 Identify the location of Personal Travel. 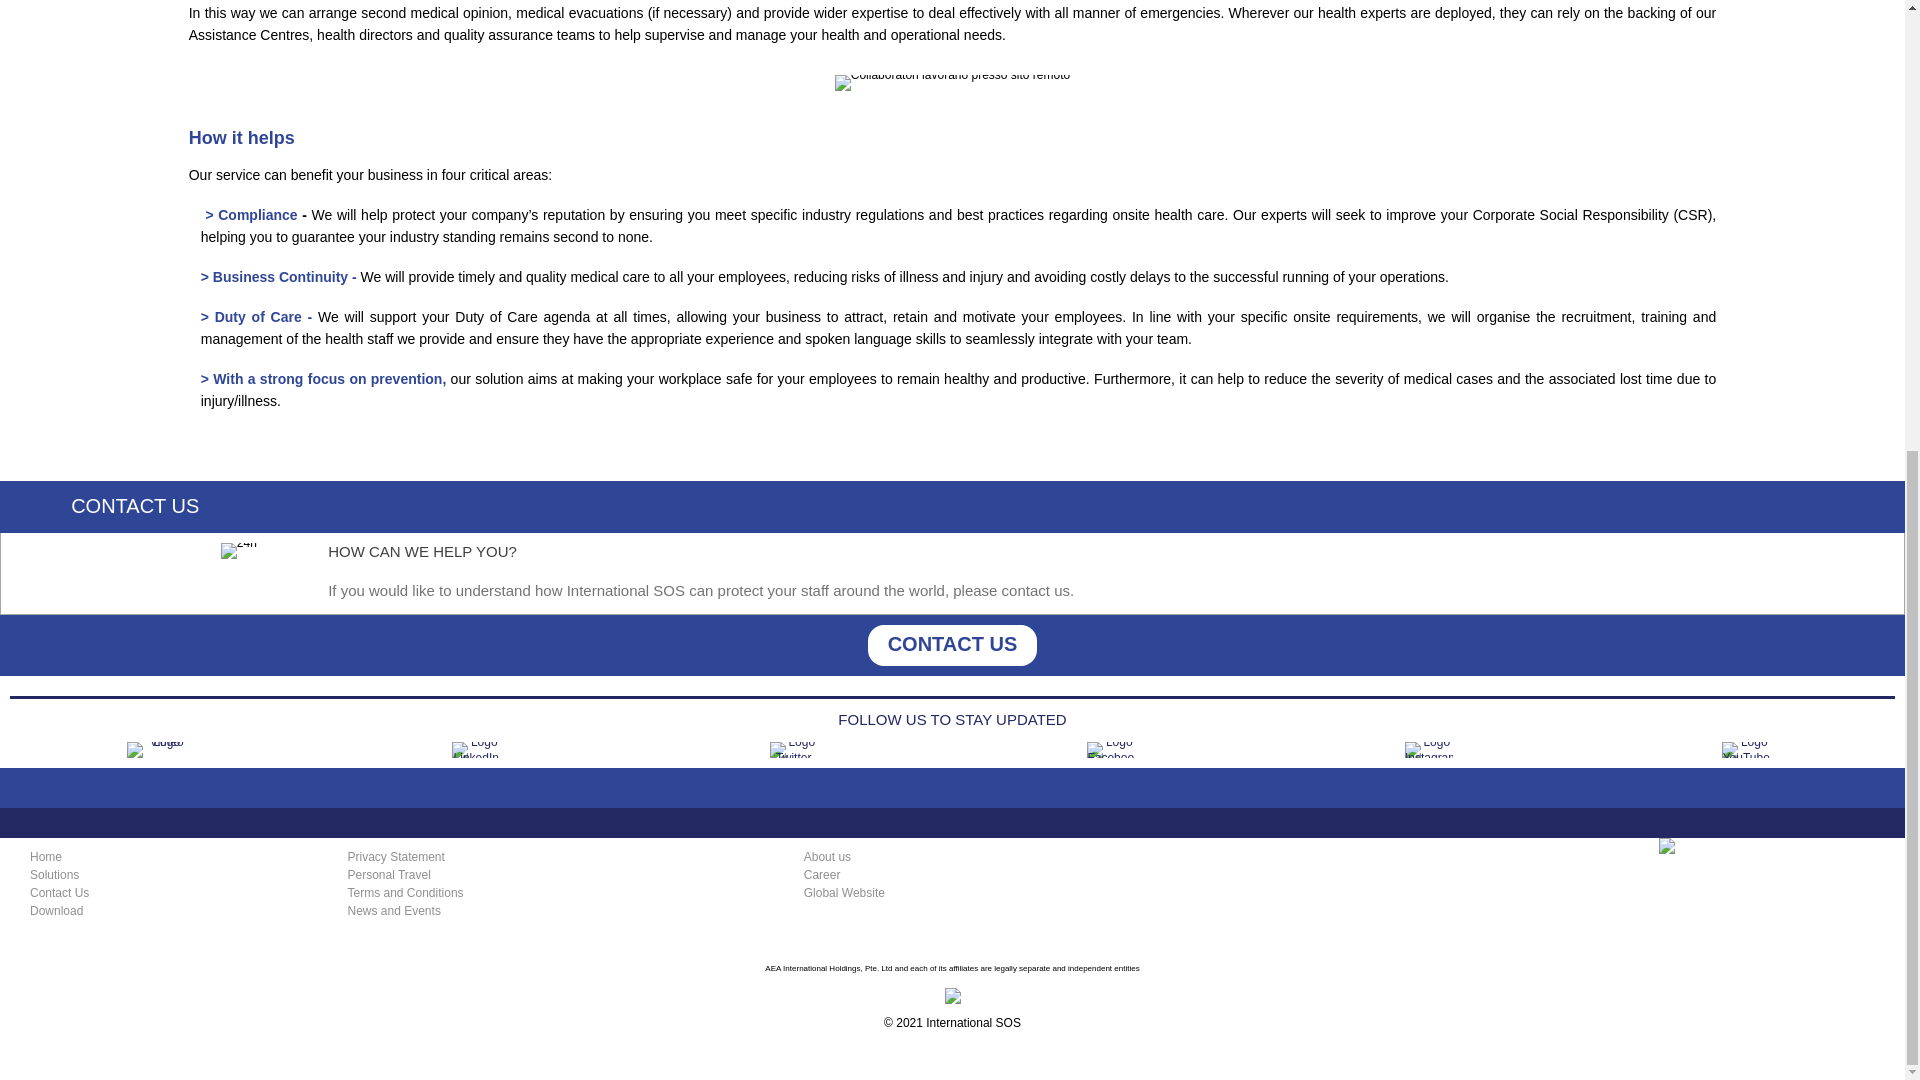
(388, 875).